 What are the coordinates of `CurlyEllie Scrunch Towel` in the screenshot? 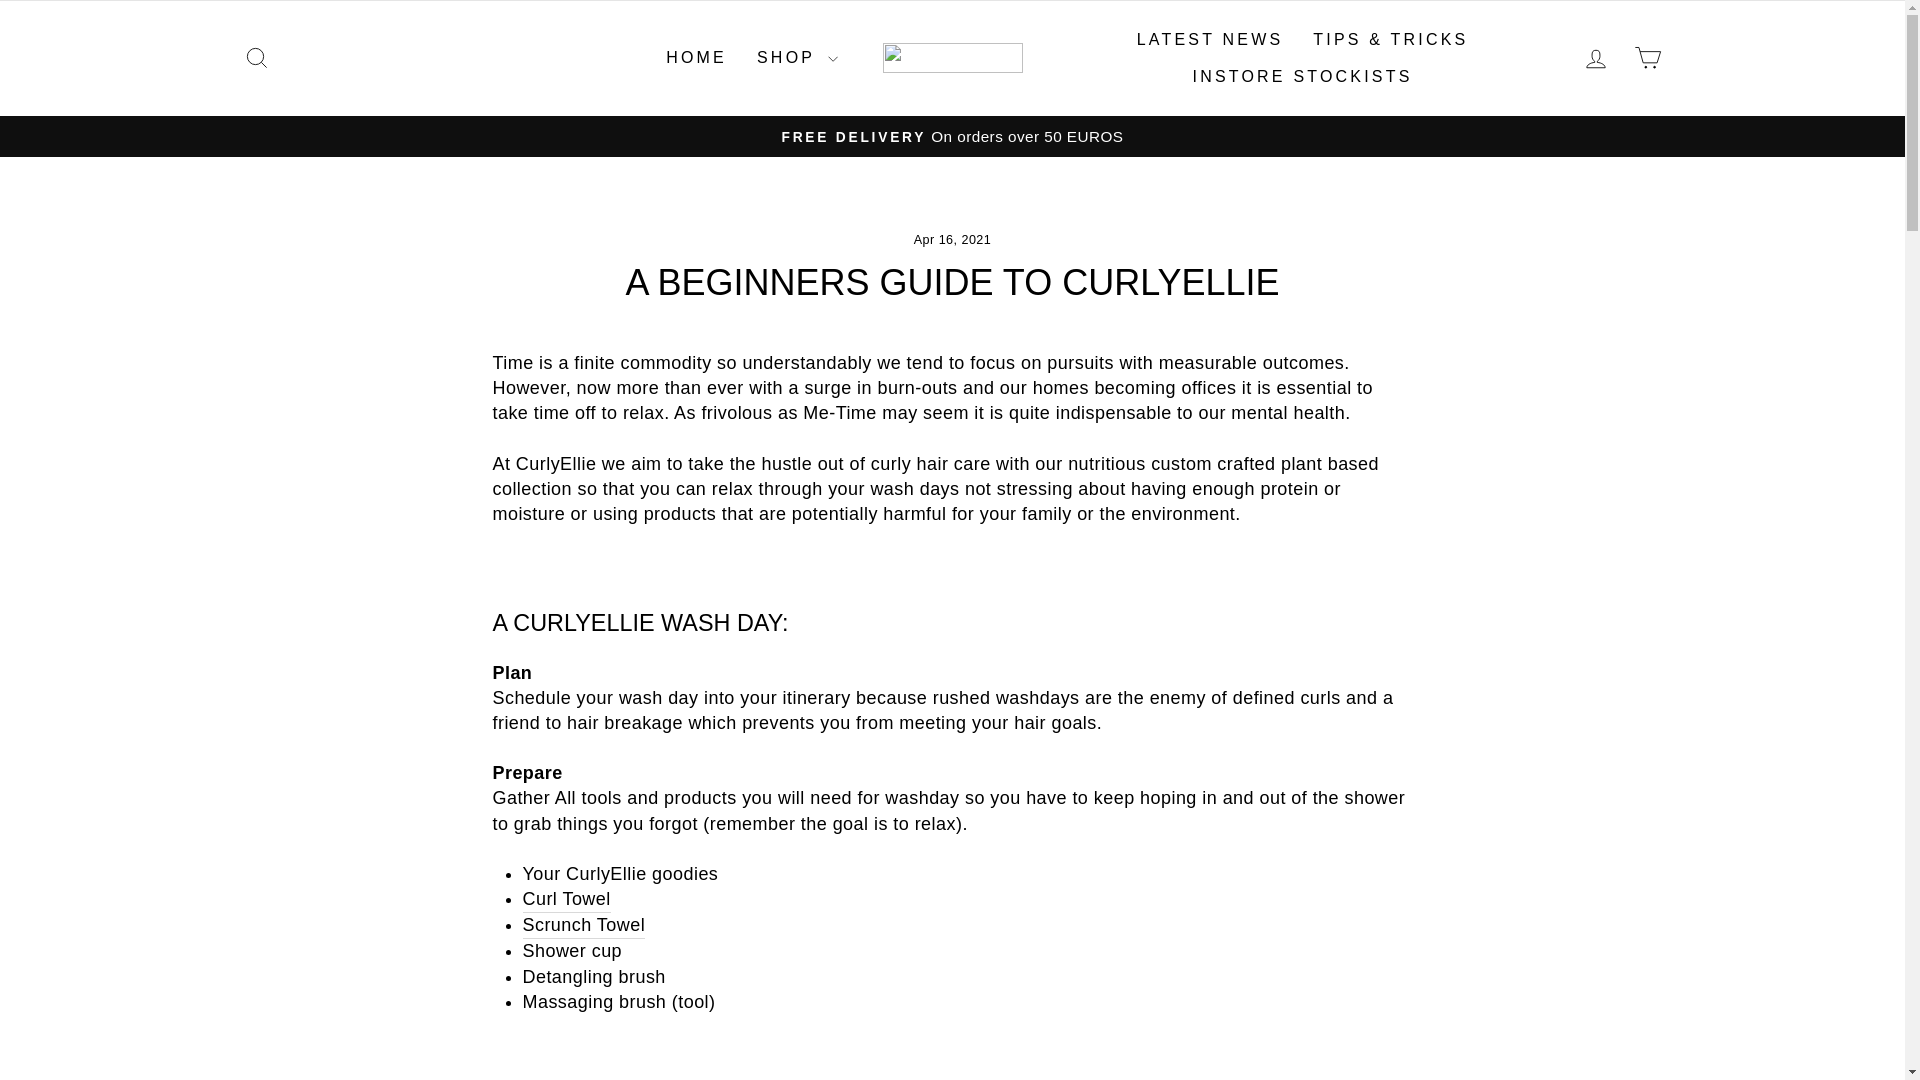 It's located at (584, 925).